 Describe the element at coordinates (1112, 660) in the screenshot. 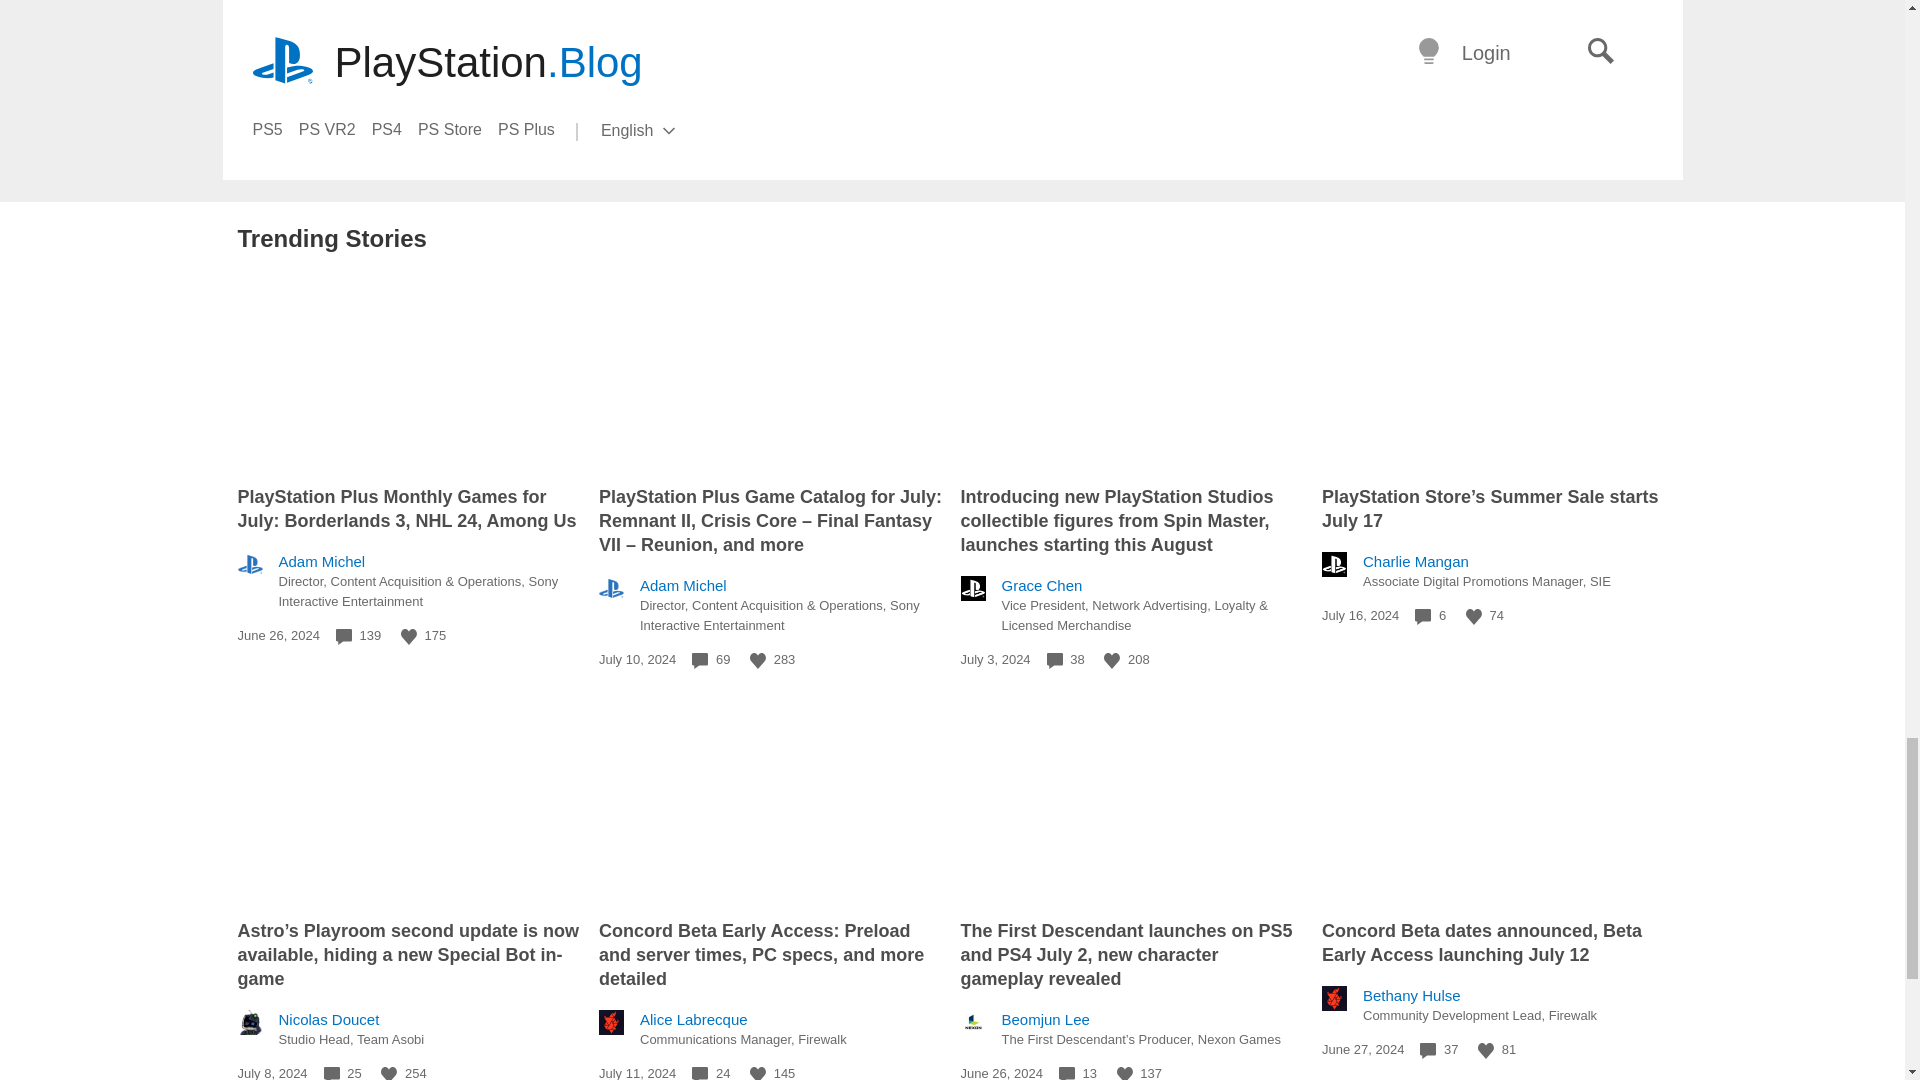

I see `Like this` at that location.